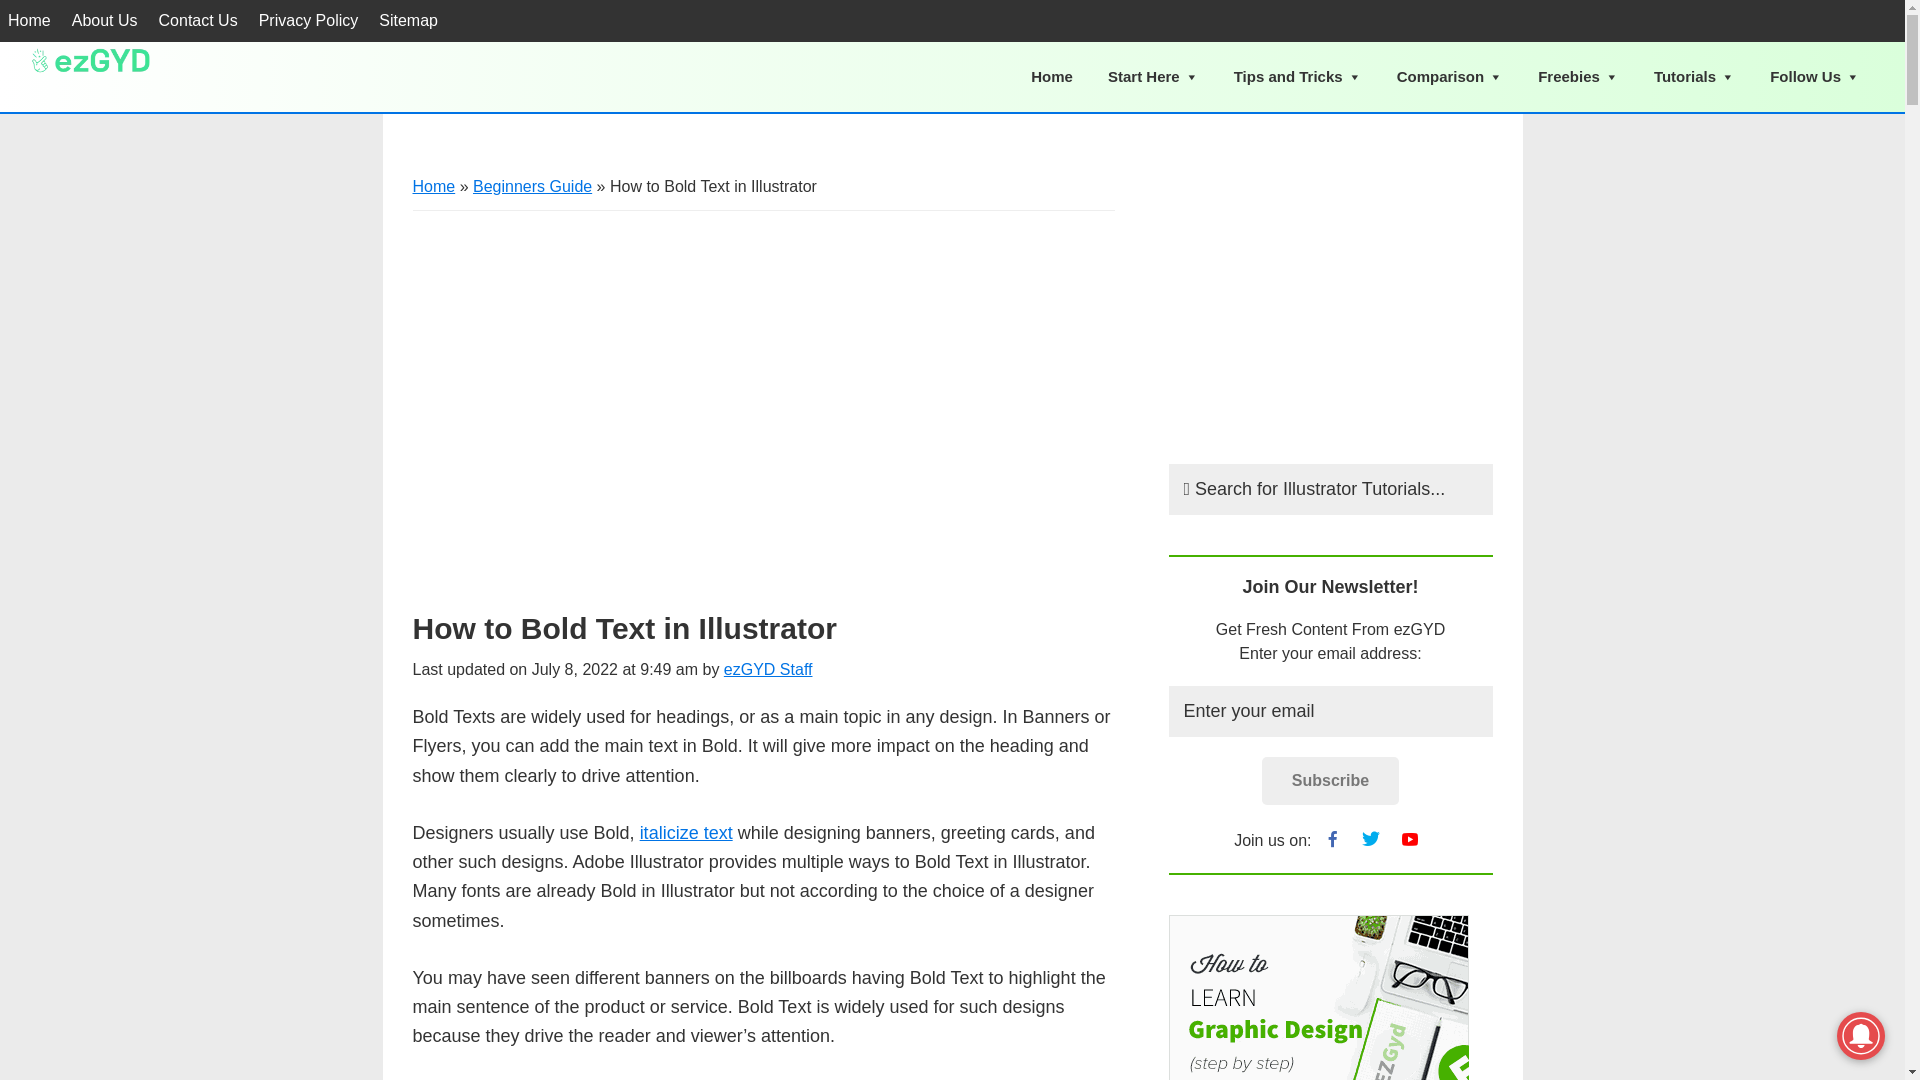  I want to click on Privacy Policy, so click(308, 21).